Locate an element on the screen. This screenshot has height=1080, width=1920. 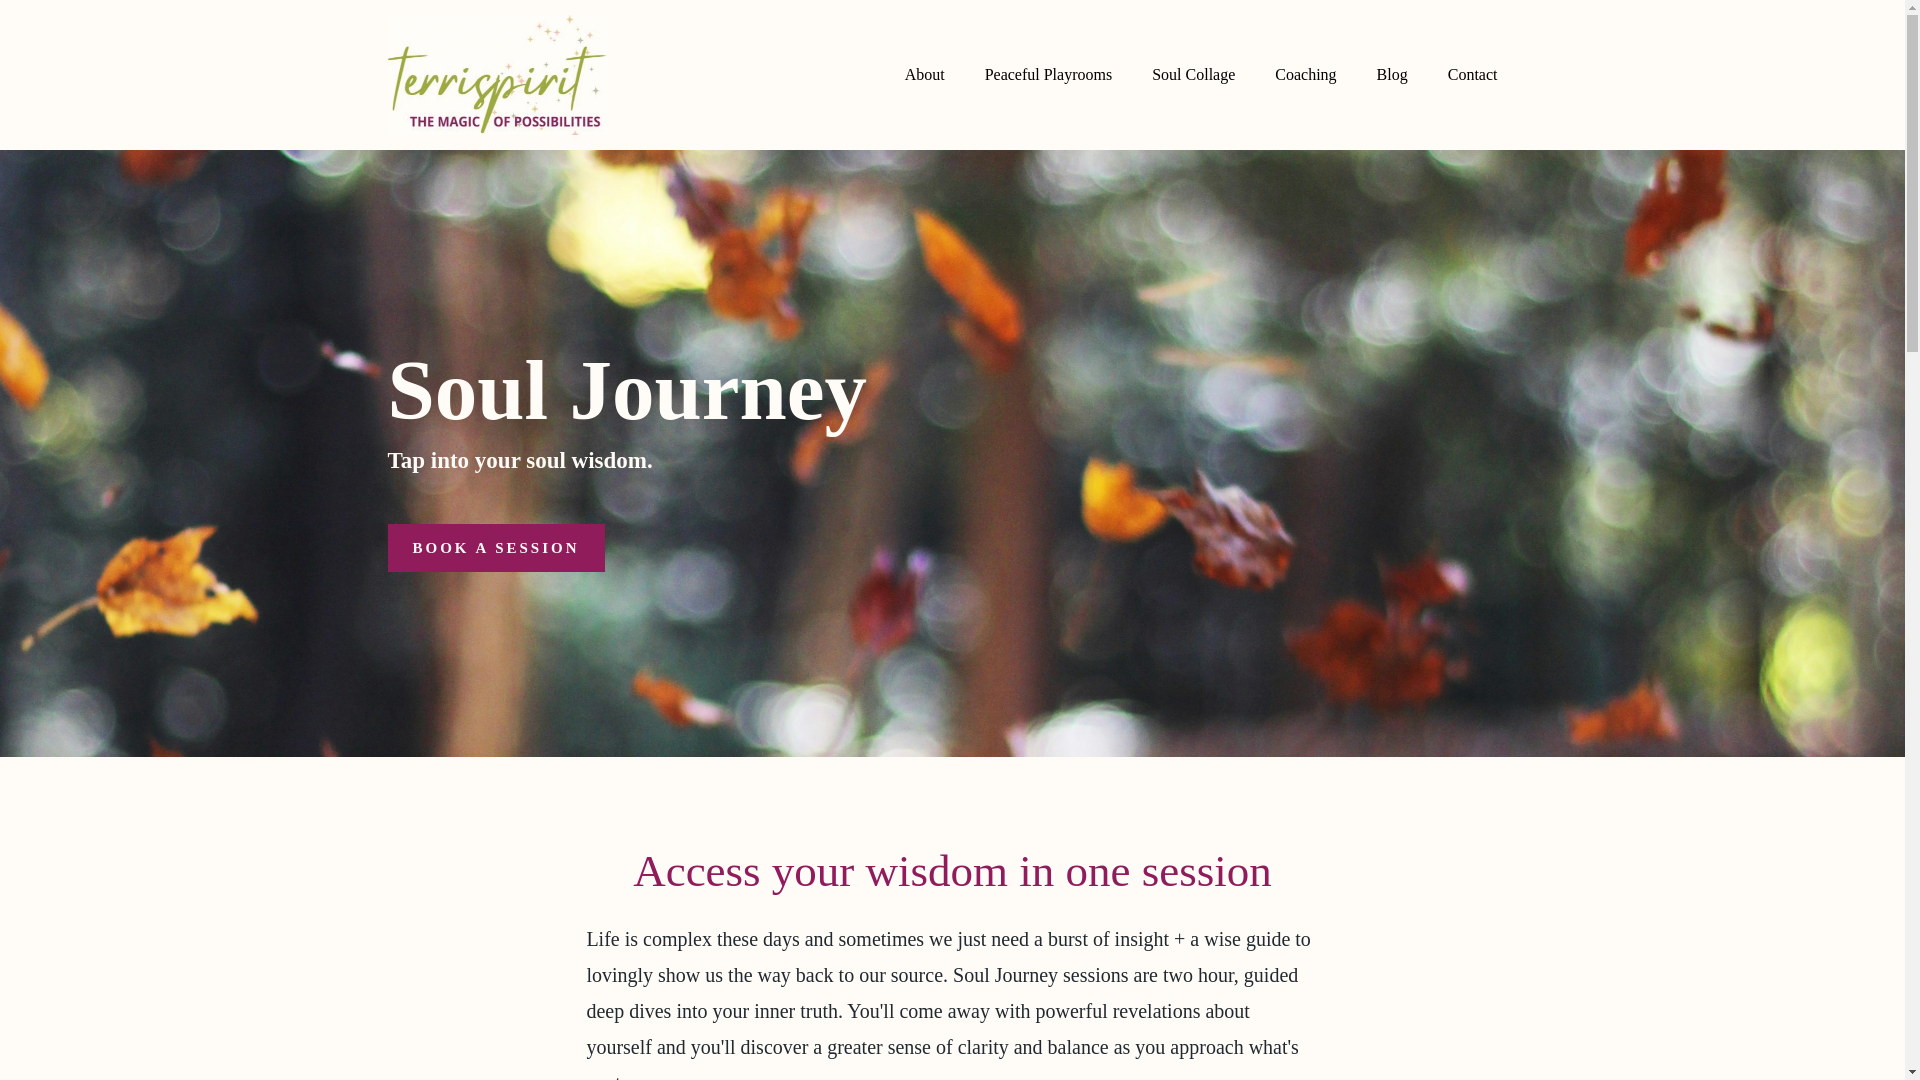
Coaching is located at coordinates (1305, 75).